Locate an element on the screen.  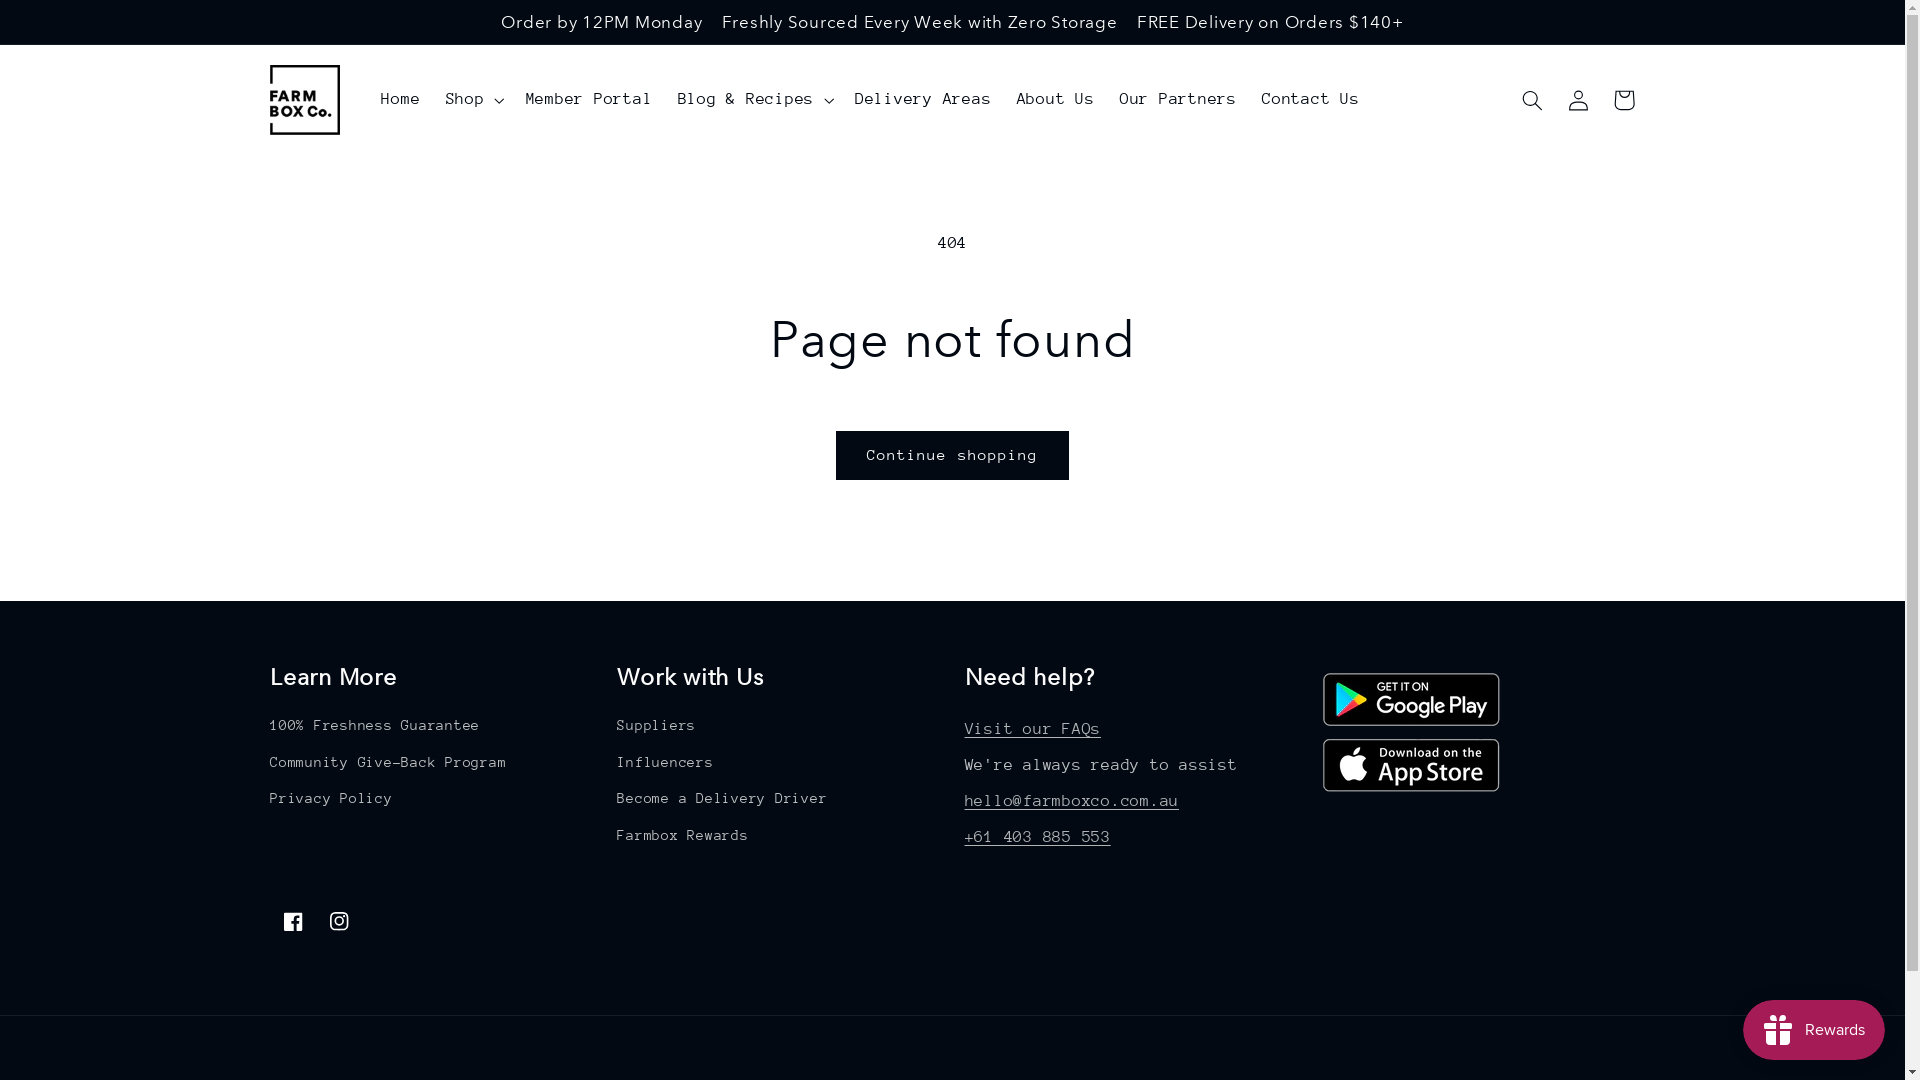
About Us is located at coordinates (1056, 100).